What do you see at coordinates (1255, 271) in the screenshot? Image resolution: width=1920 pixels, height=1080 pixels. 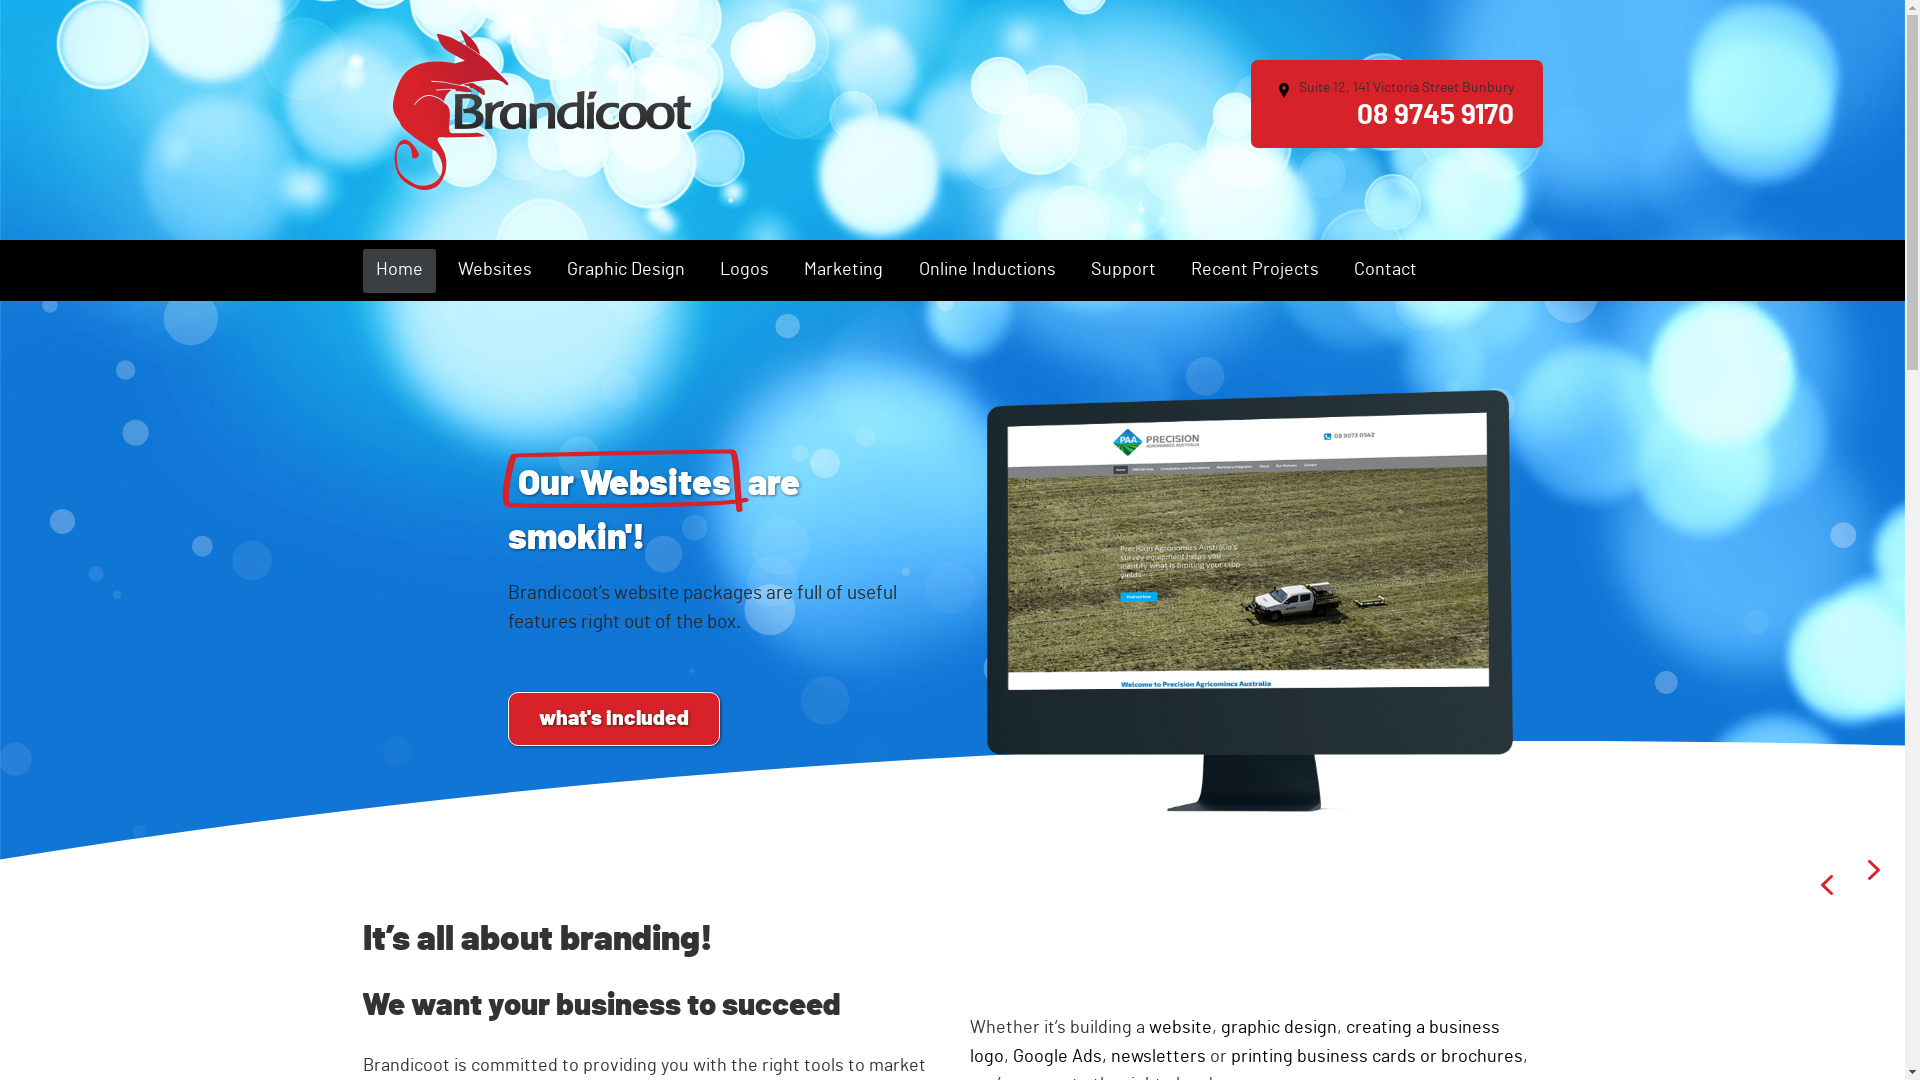 I see `Recent Projects` at bounding box center [1255, 271].